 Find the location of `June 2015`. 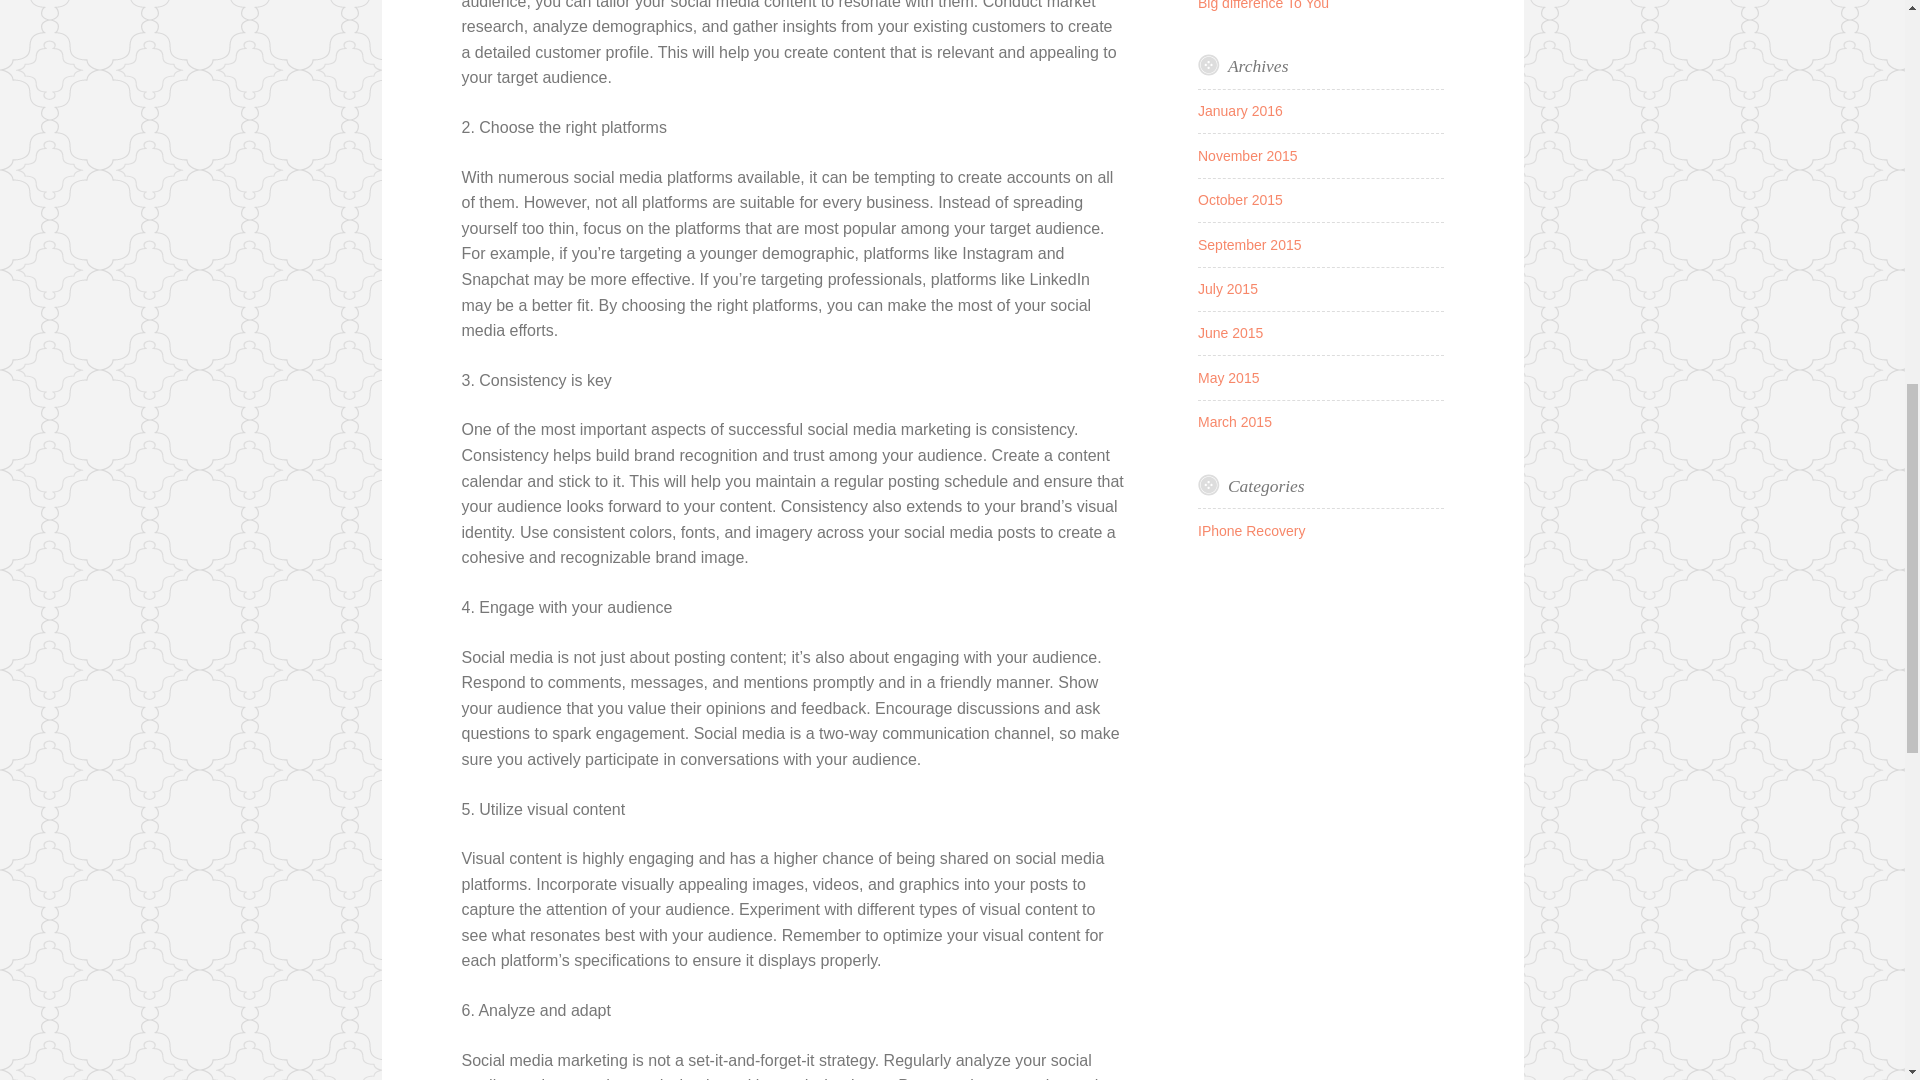

June 2015 is located at coordinates (1230, 333).